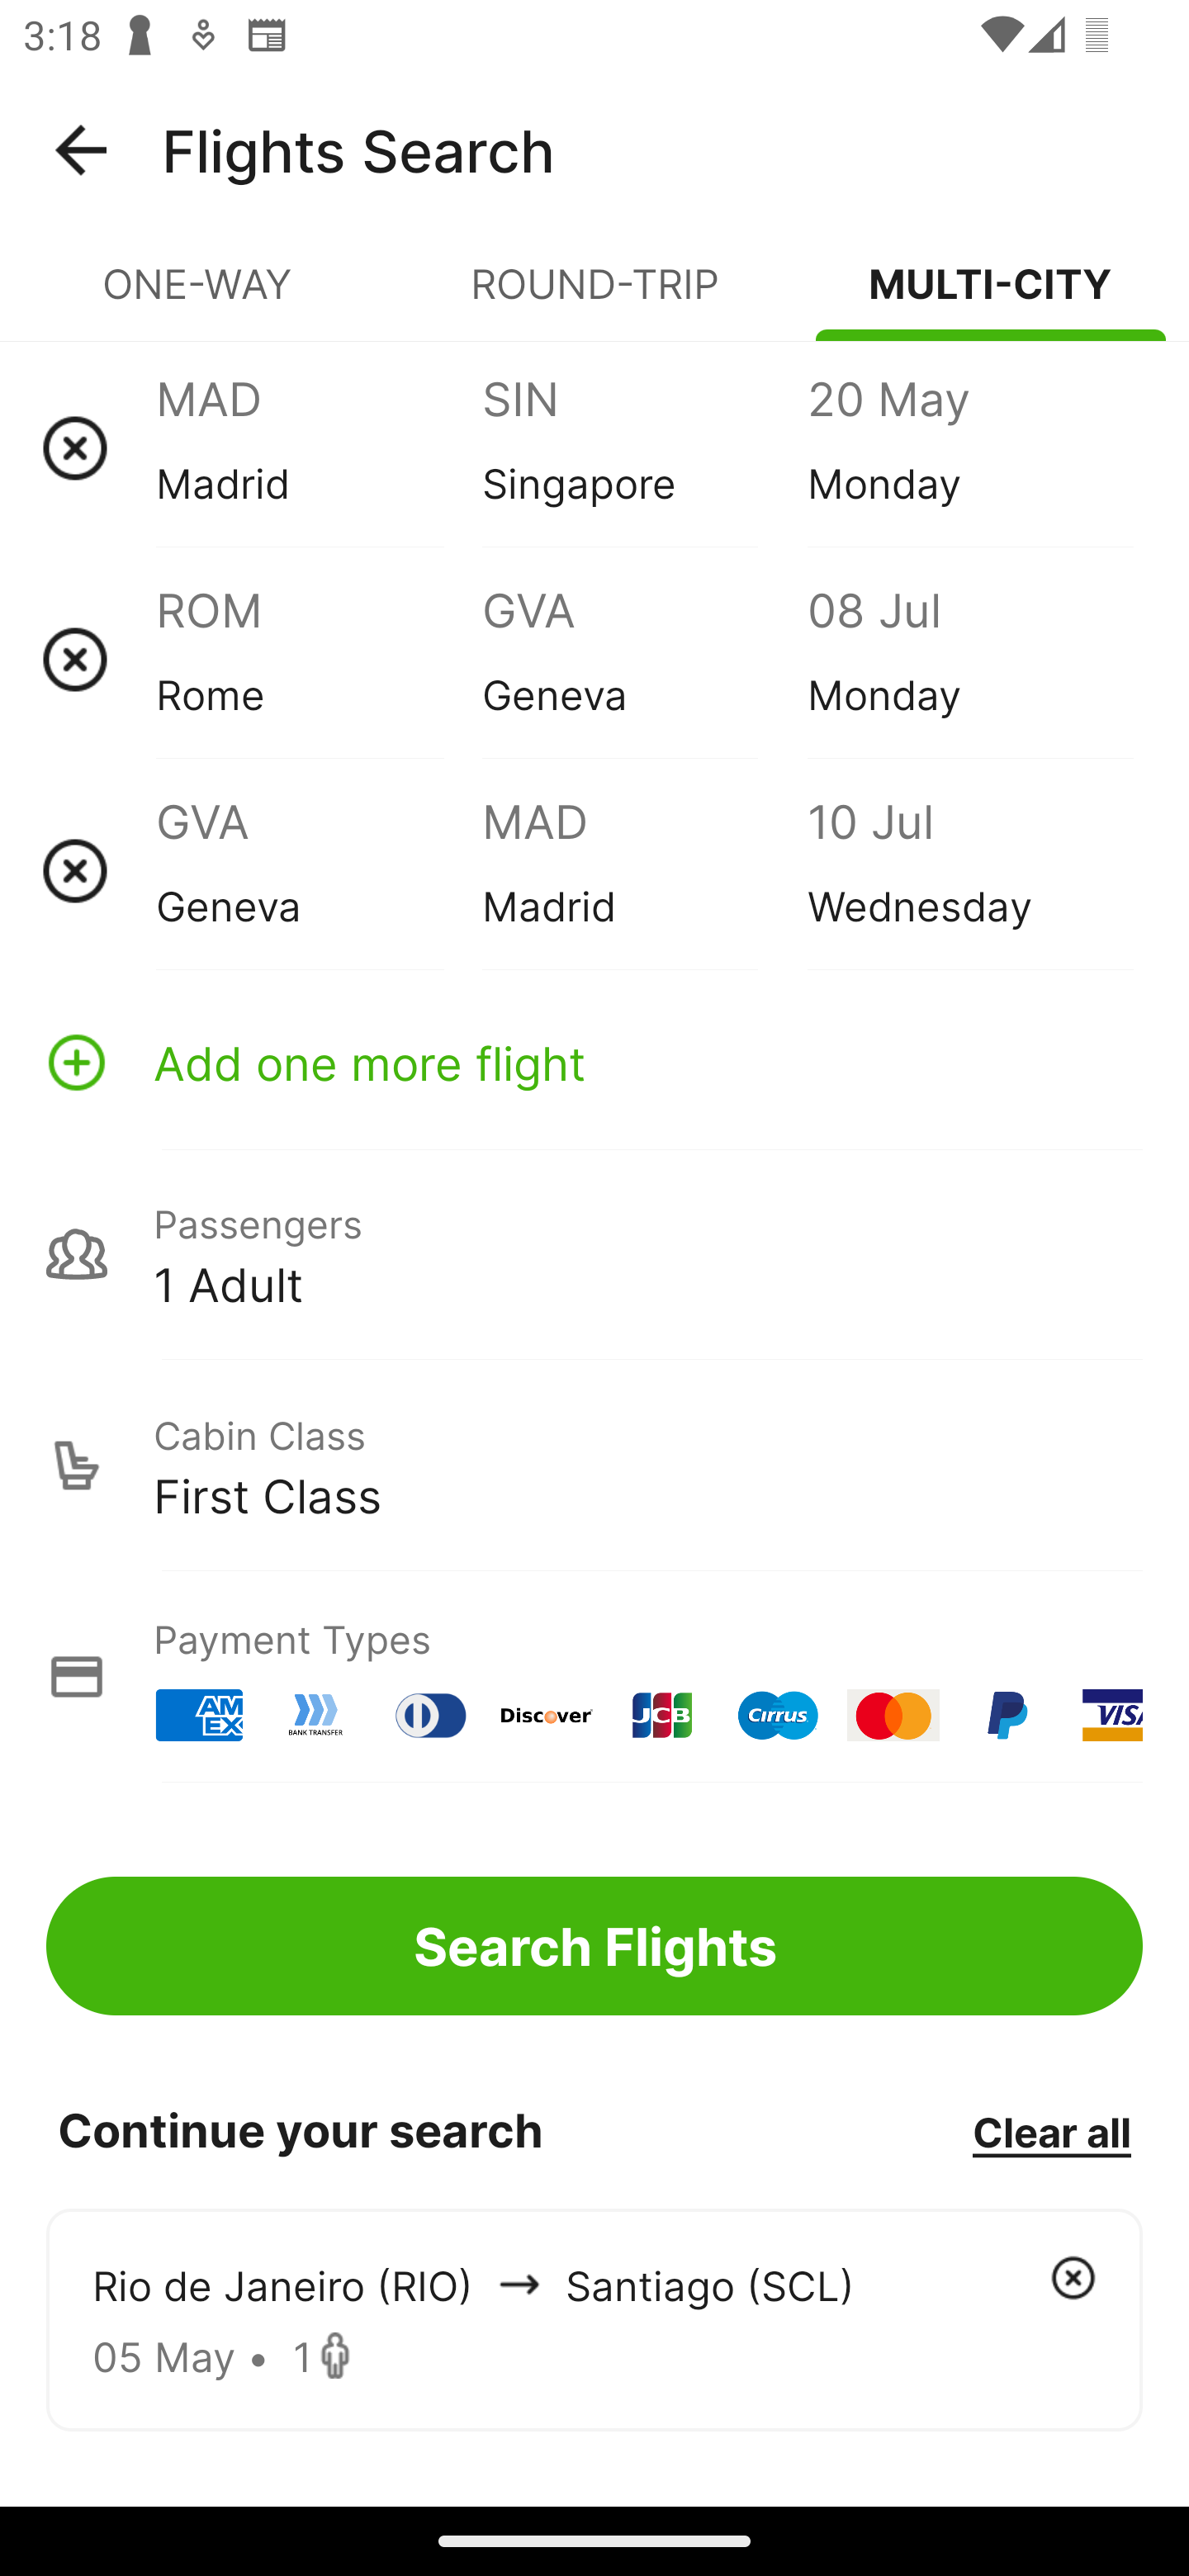  What do you see at coordinates (319, 447) in the screenshot?
I see `MAD Madrid` at bounding box center [319, 447].